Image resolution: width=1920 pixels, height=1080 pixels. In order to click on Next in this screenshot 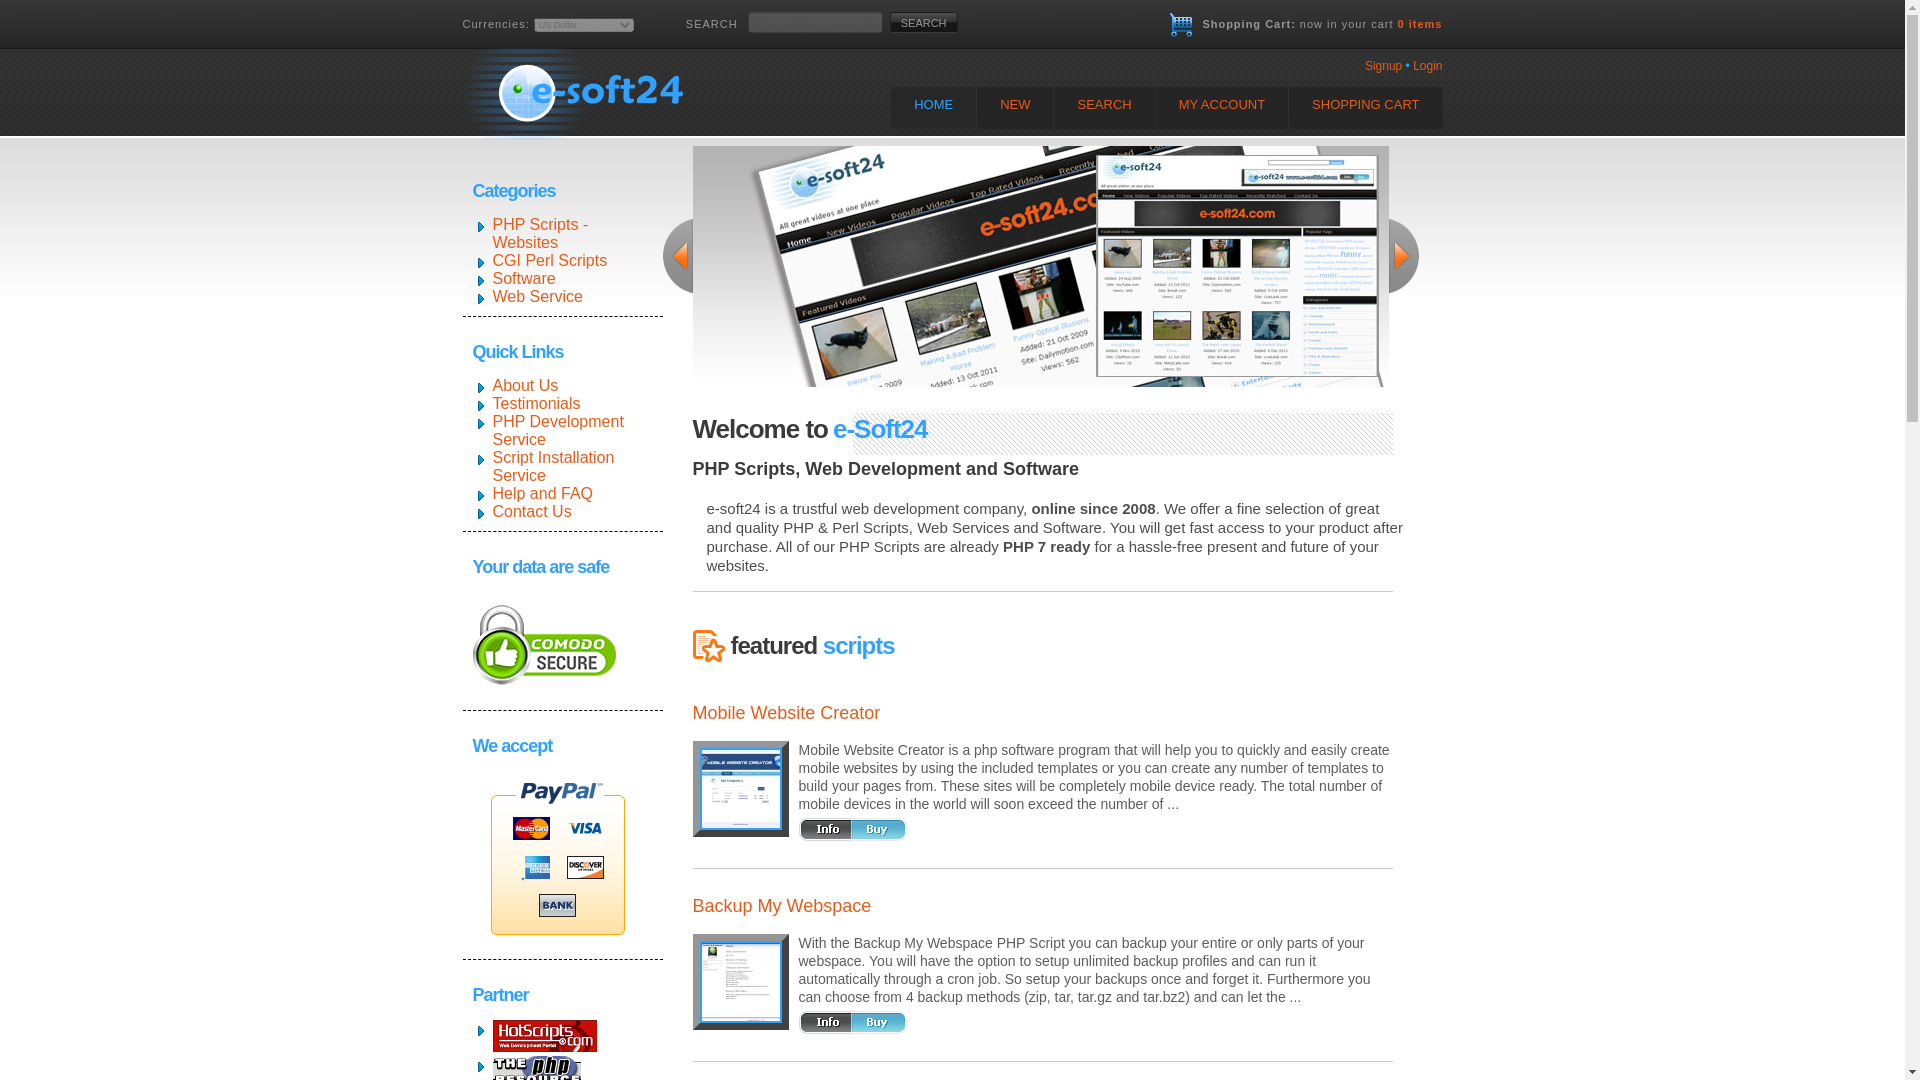, I will do `click(1403, 255)`.